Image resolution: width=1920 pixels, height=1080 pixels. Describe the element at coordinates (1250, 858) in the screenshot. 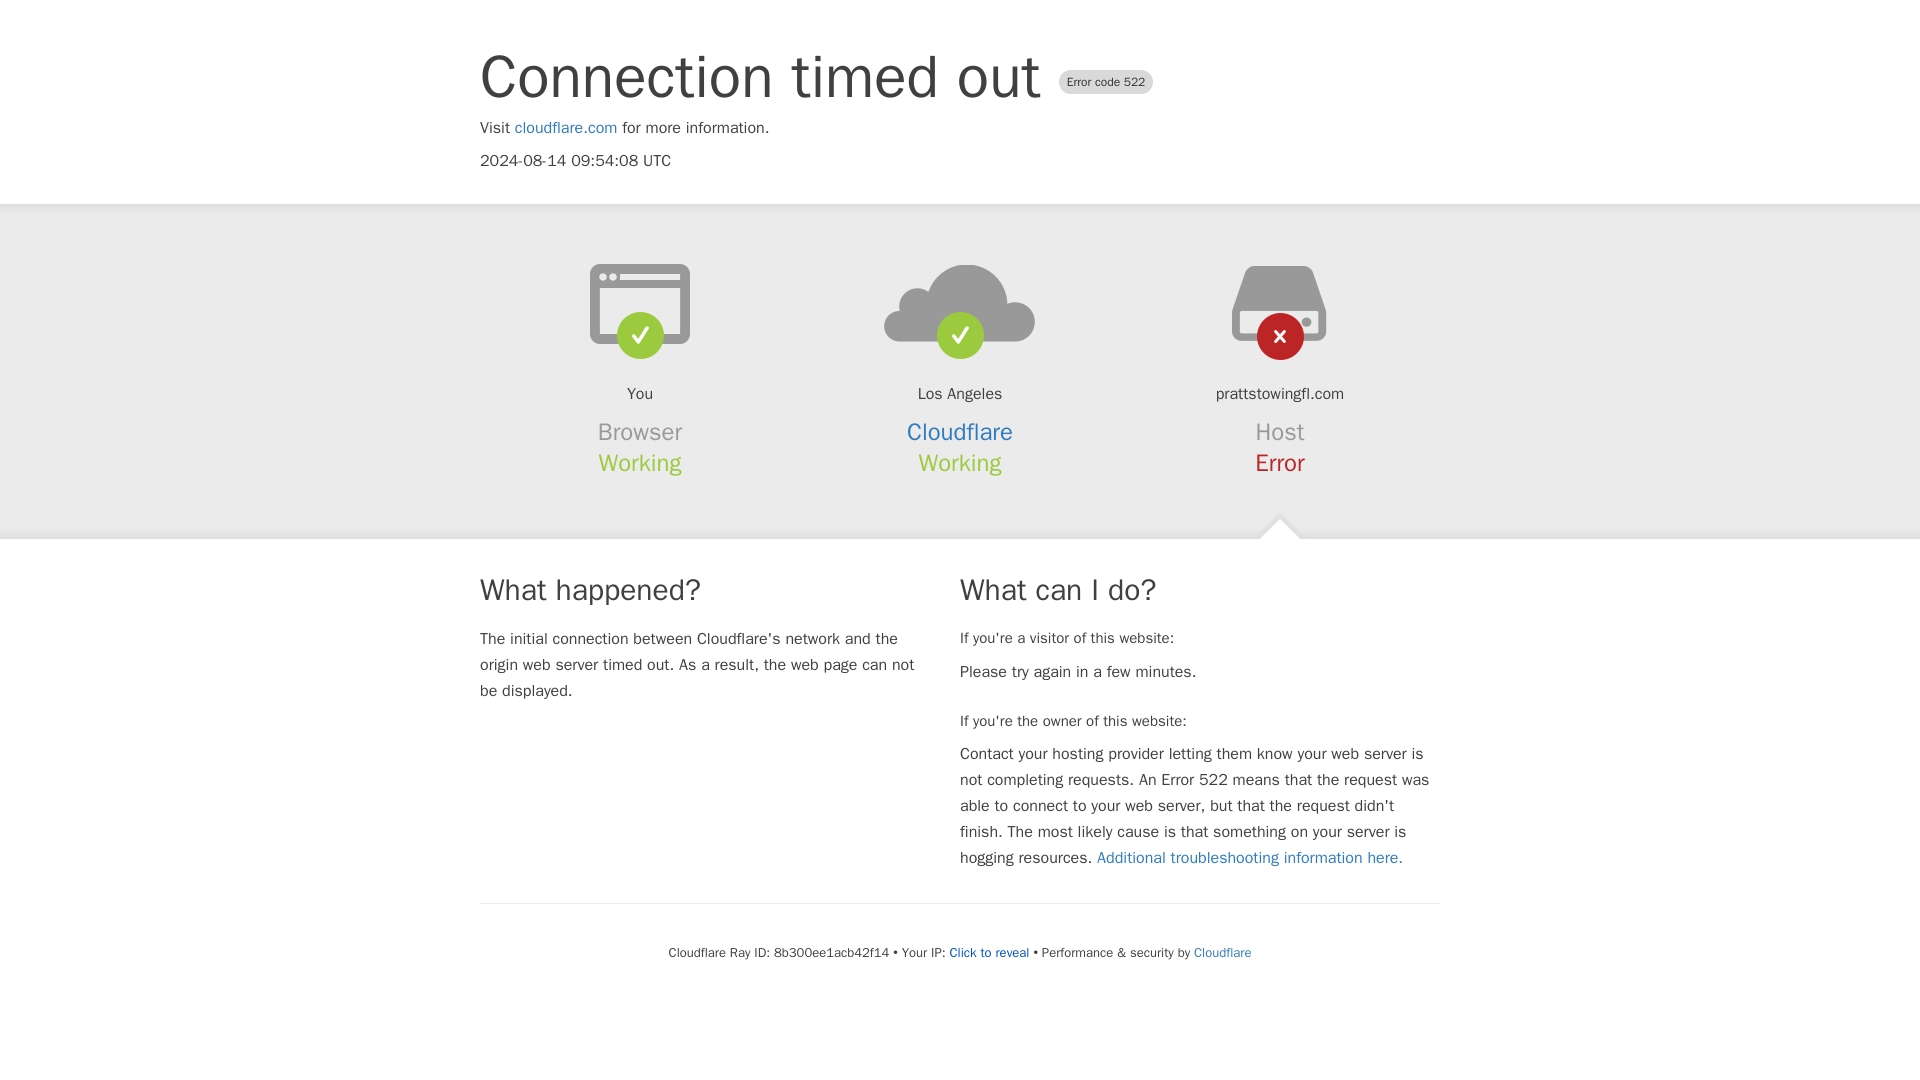

I see `Additional troubleshooting information here.` at that location.